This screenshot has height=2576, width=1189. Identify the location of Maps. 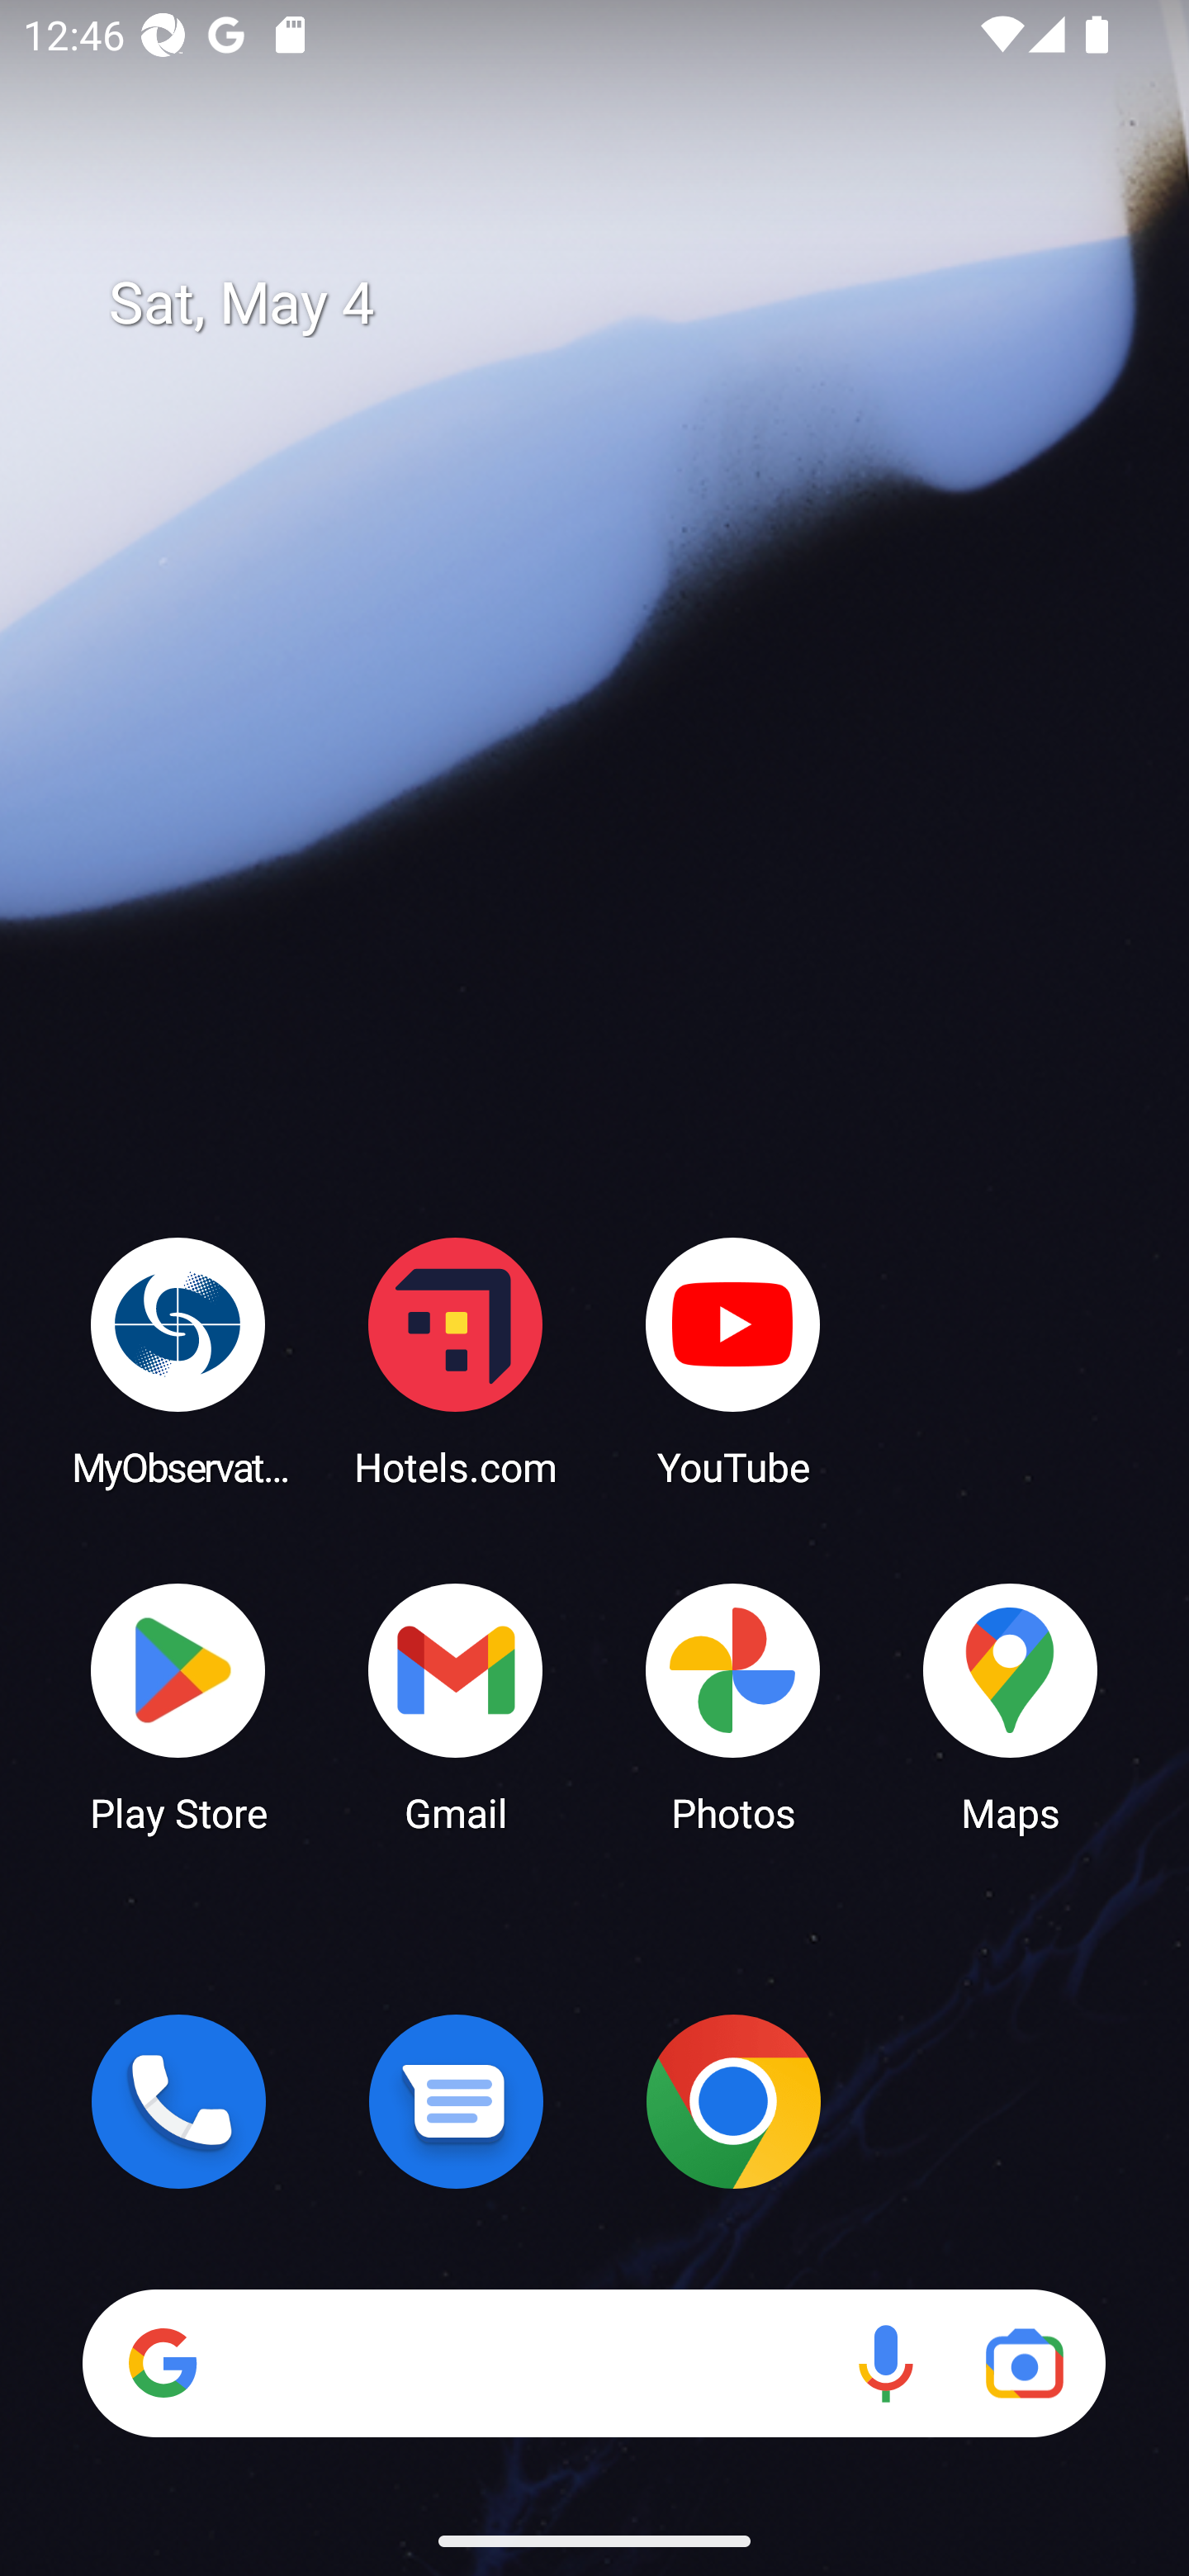
(1011, 1706).